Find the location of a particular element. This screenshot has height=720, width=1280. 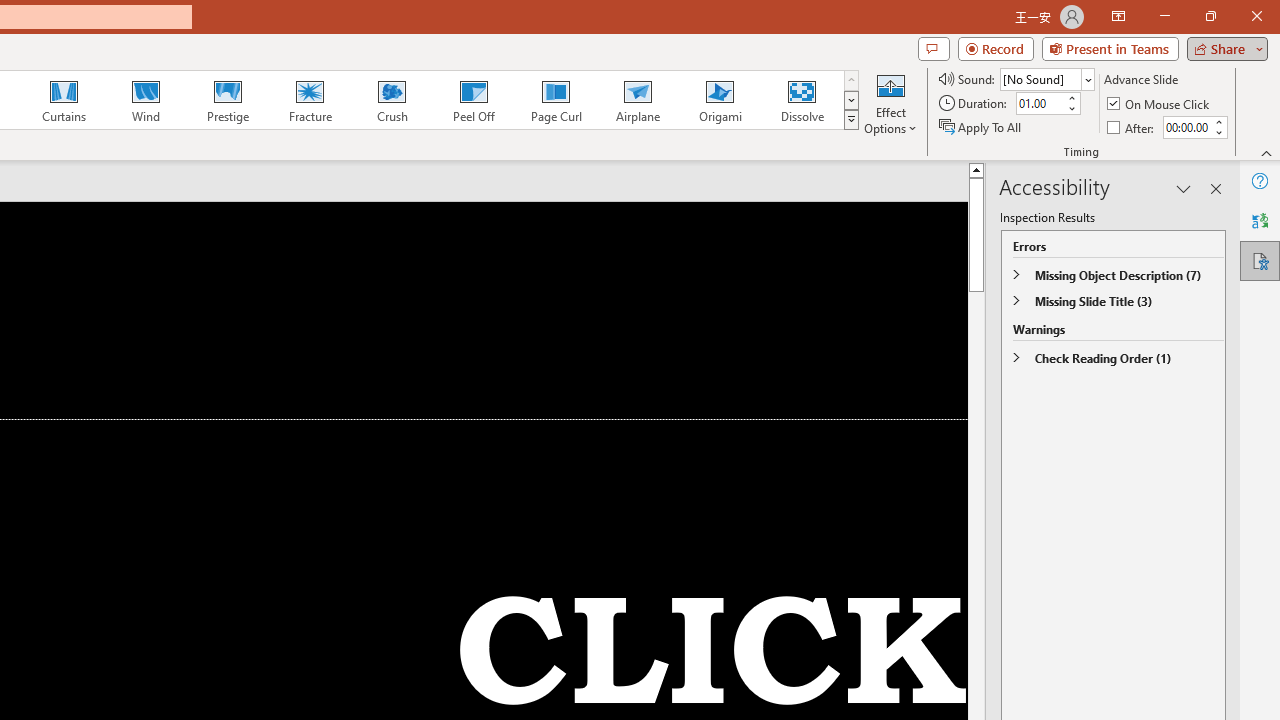

Apply To All is located at coordinates (981, 126).